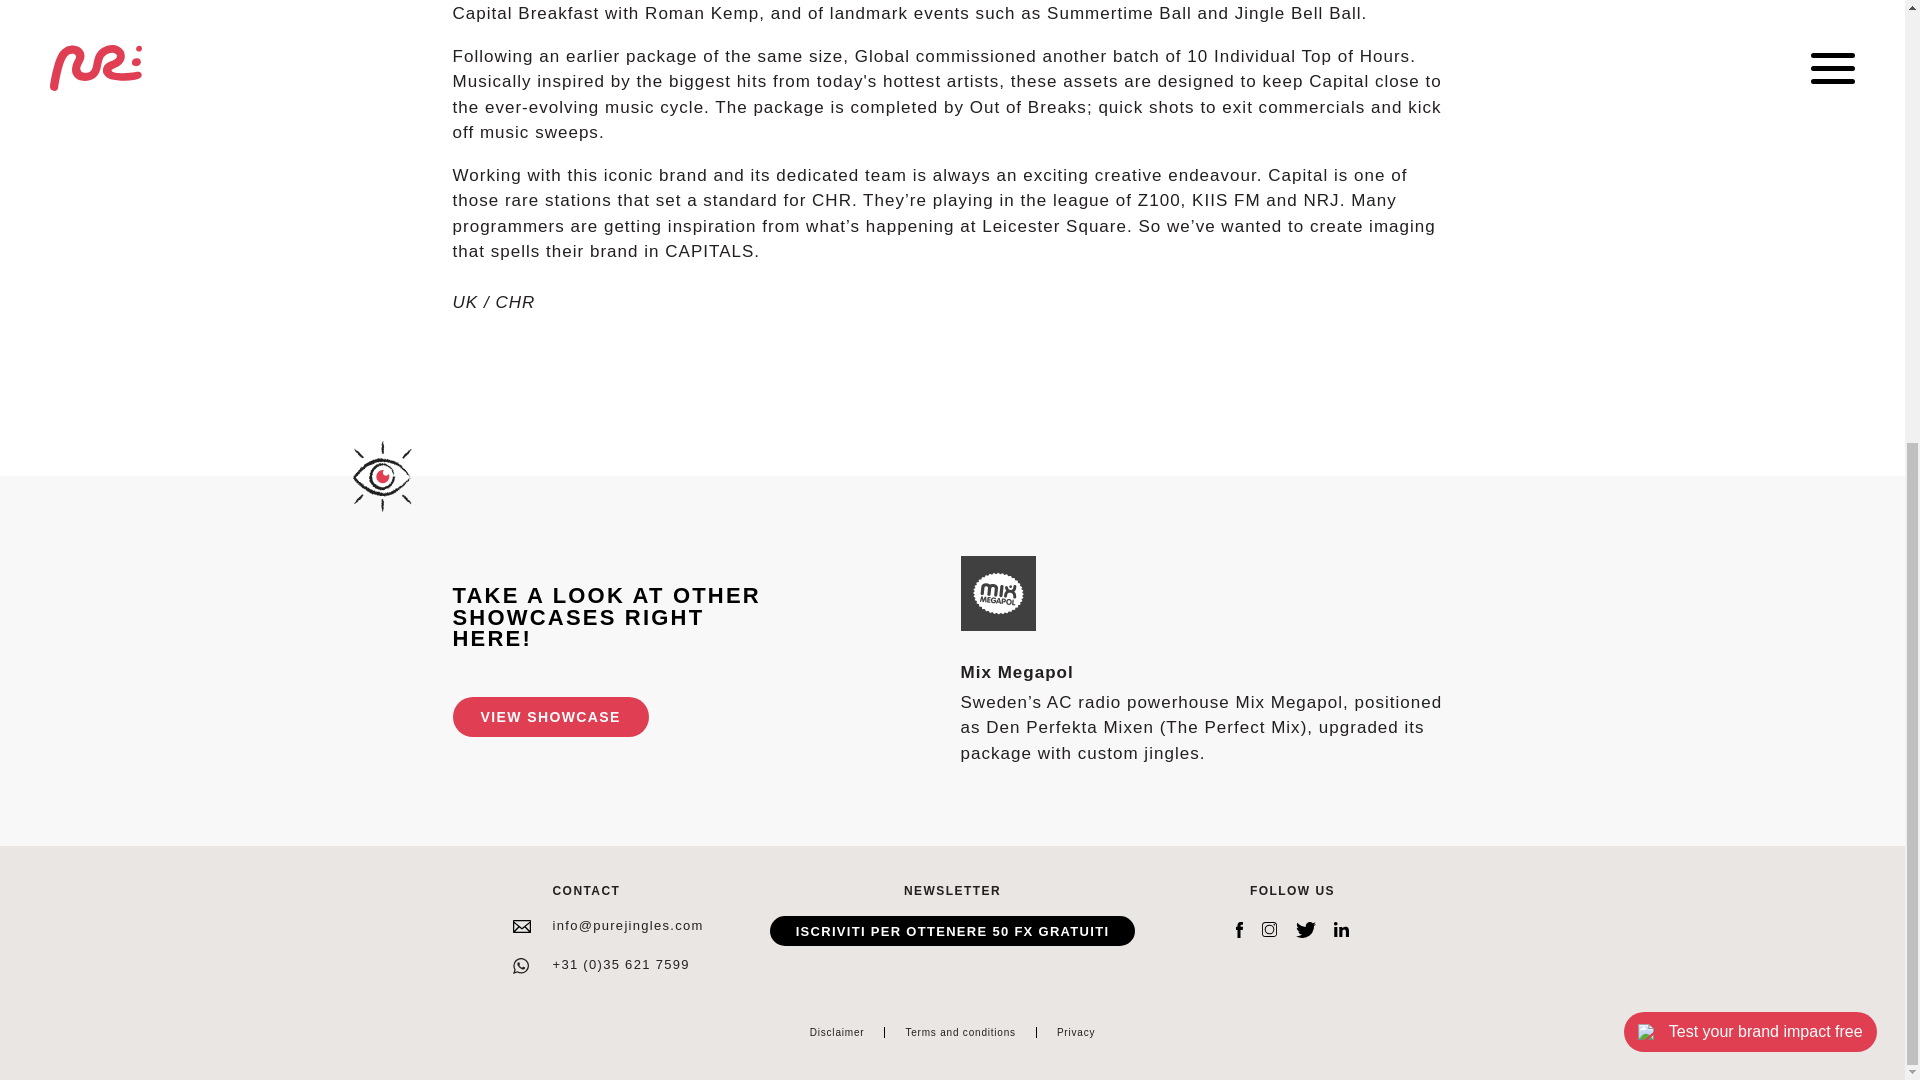 Image resolution: width=1920 pixels, height=1080 pixels. What do you see at coordinates (838, 1032) in the screenshot?
I see `Disclaimer` at bounding box center [838, 1032].